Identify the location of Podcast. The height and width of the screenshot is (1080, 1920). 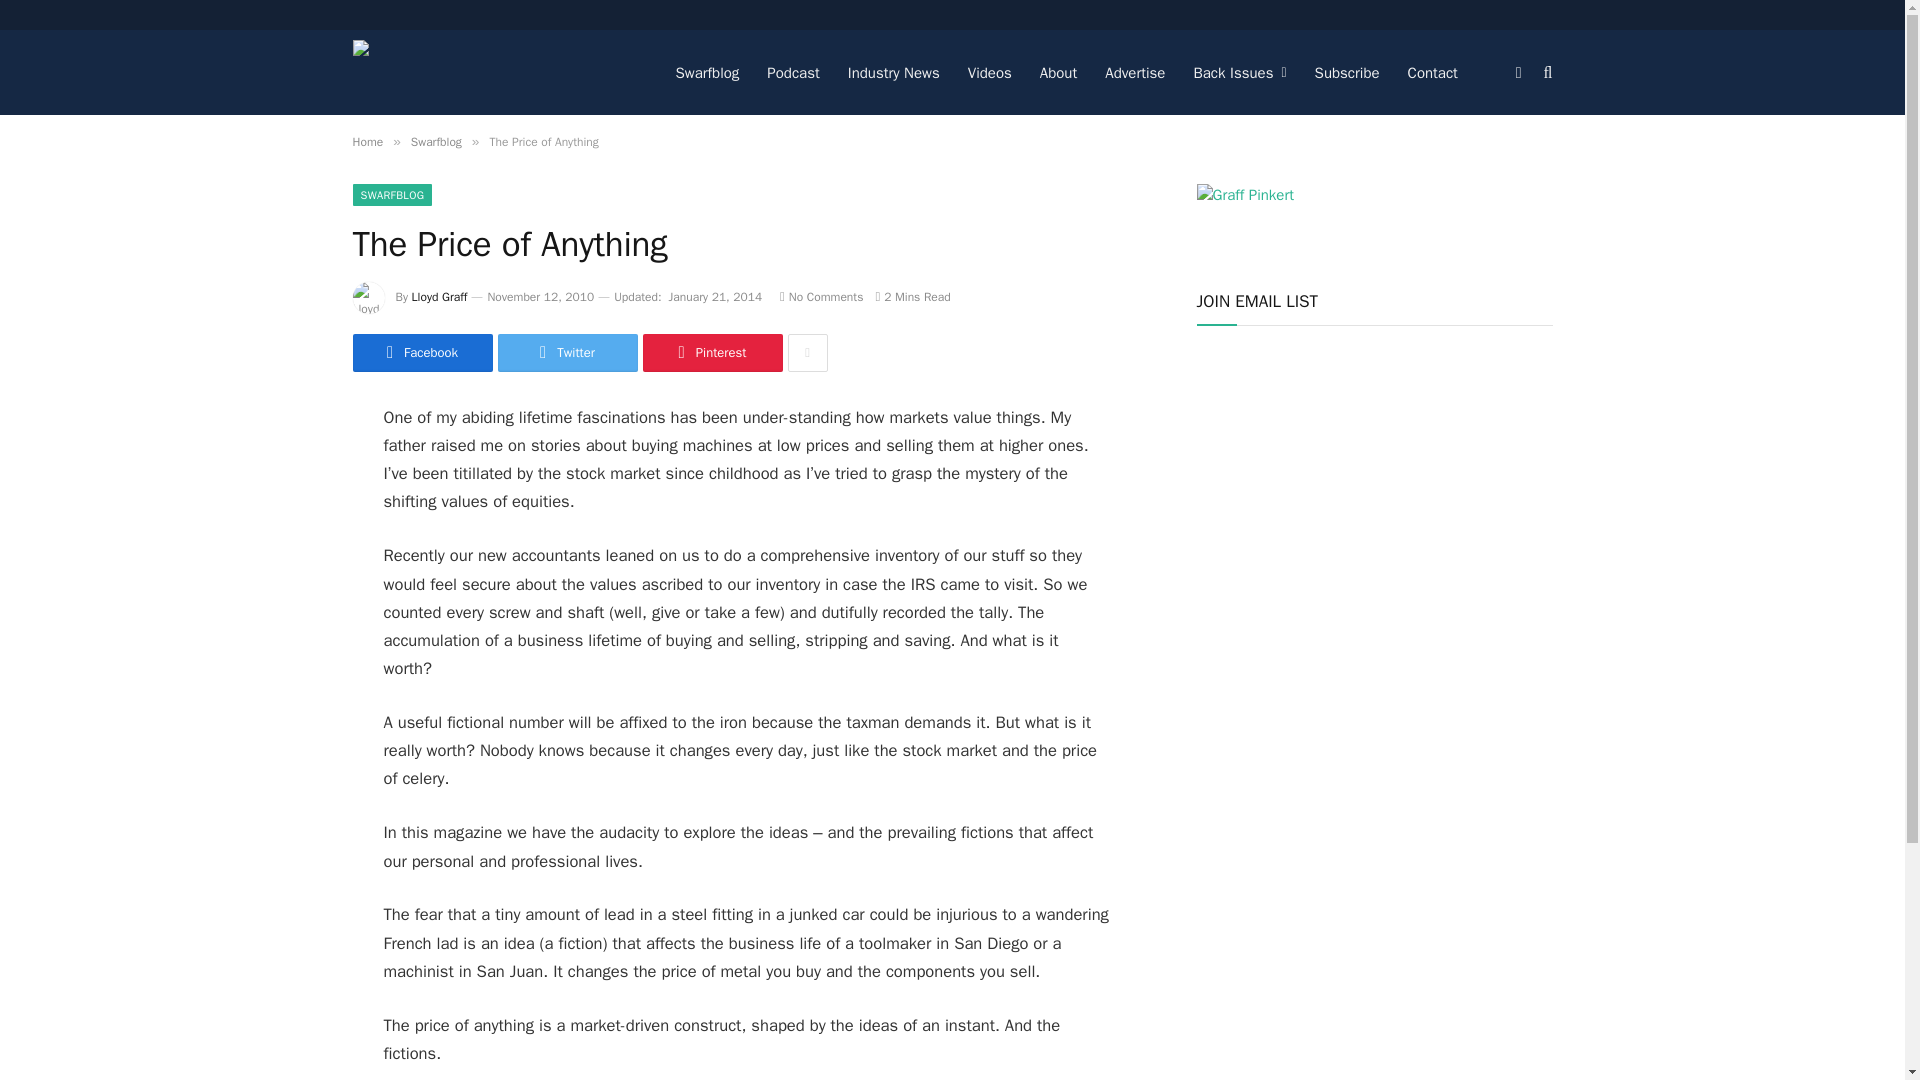
(792, 72).